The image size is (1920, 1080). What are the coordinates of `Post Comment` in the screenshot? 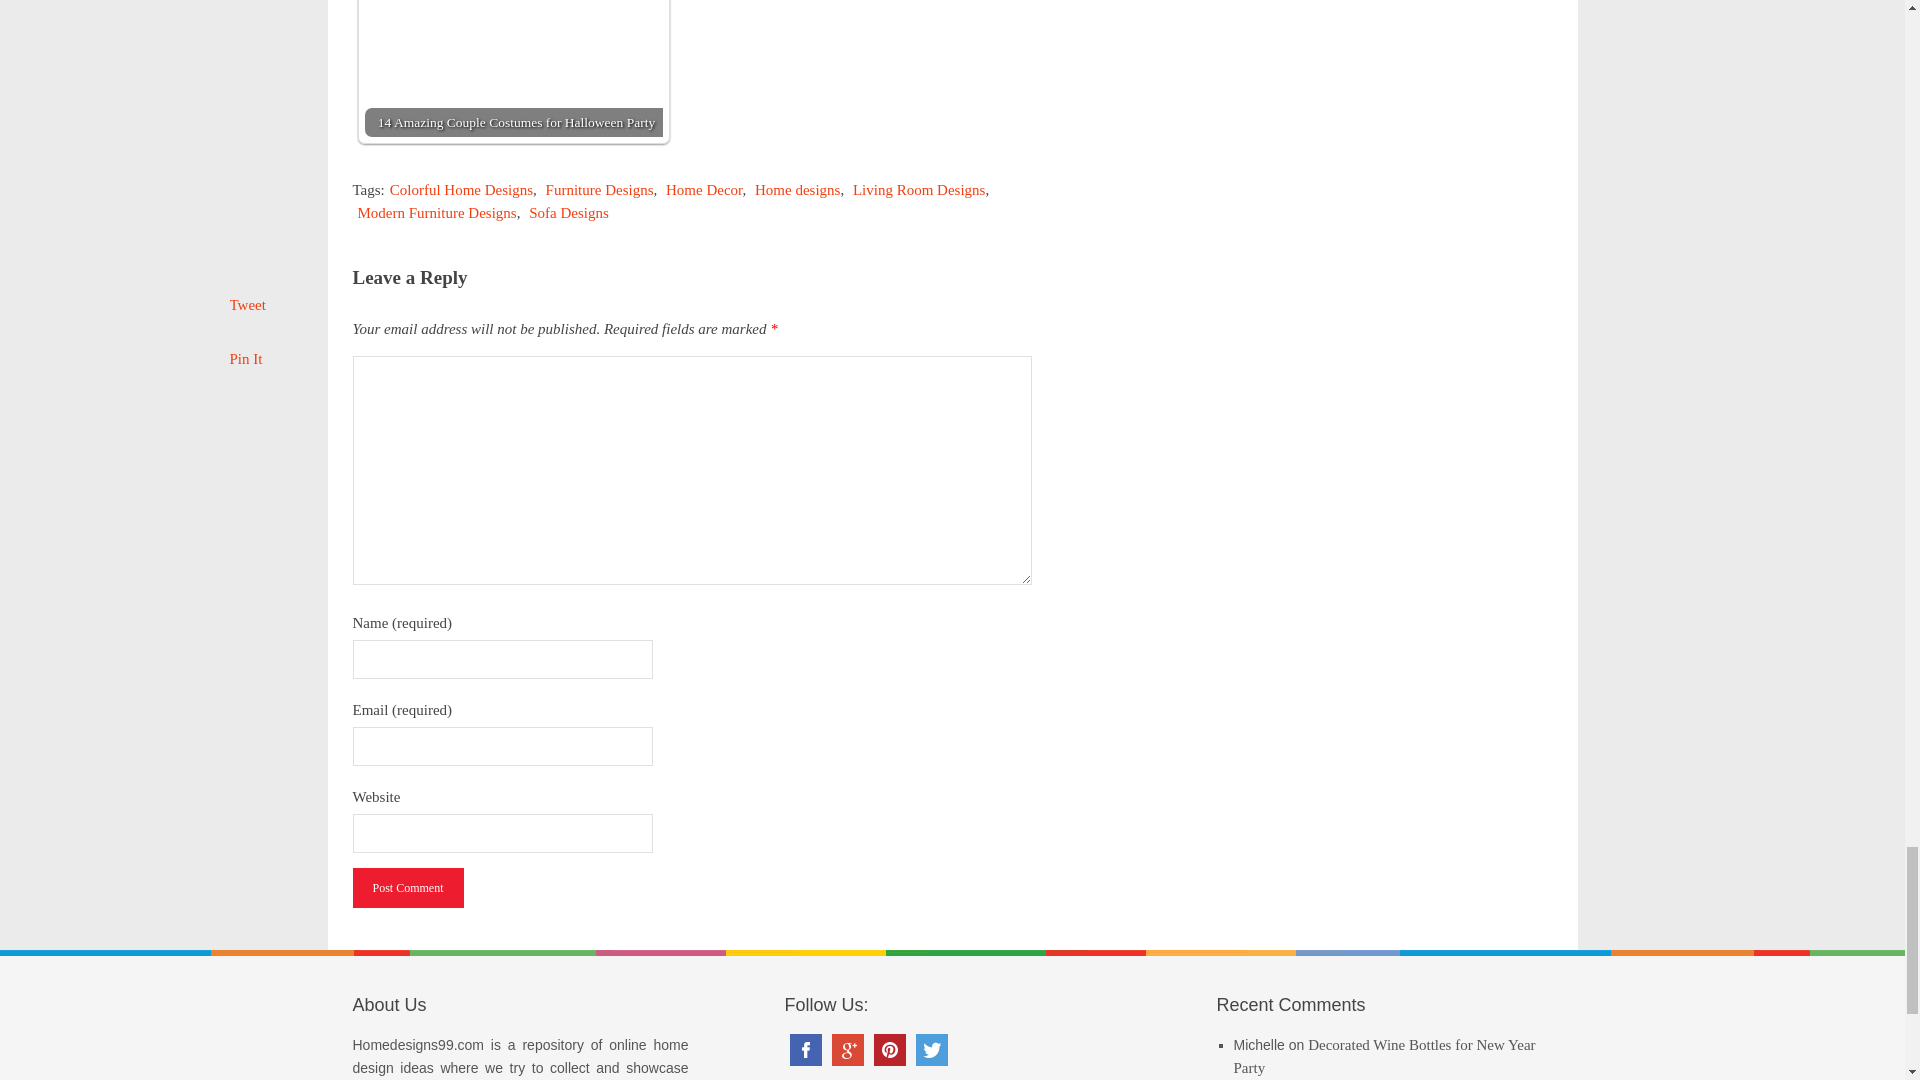 It's located at (406, 888).